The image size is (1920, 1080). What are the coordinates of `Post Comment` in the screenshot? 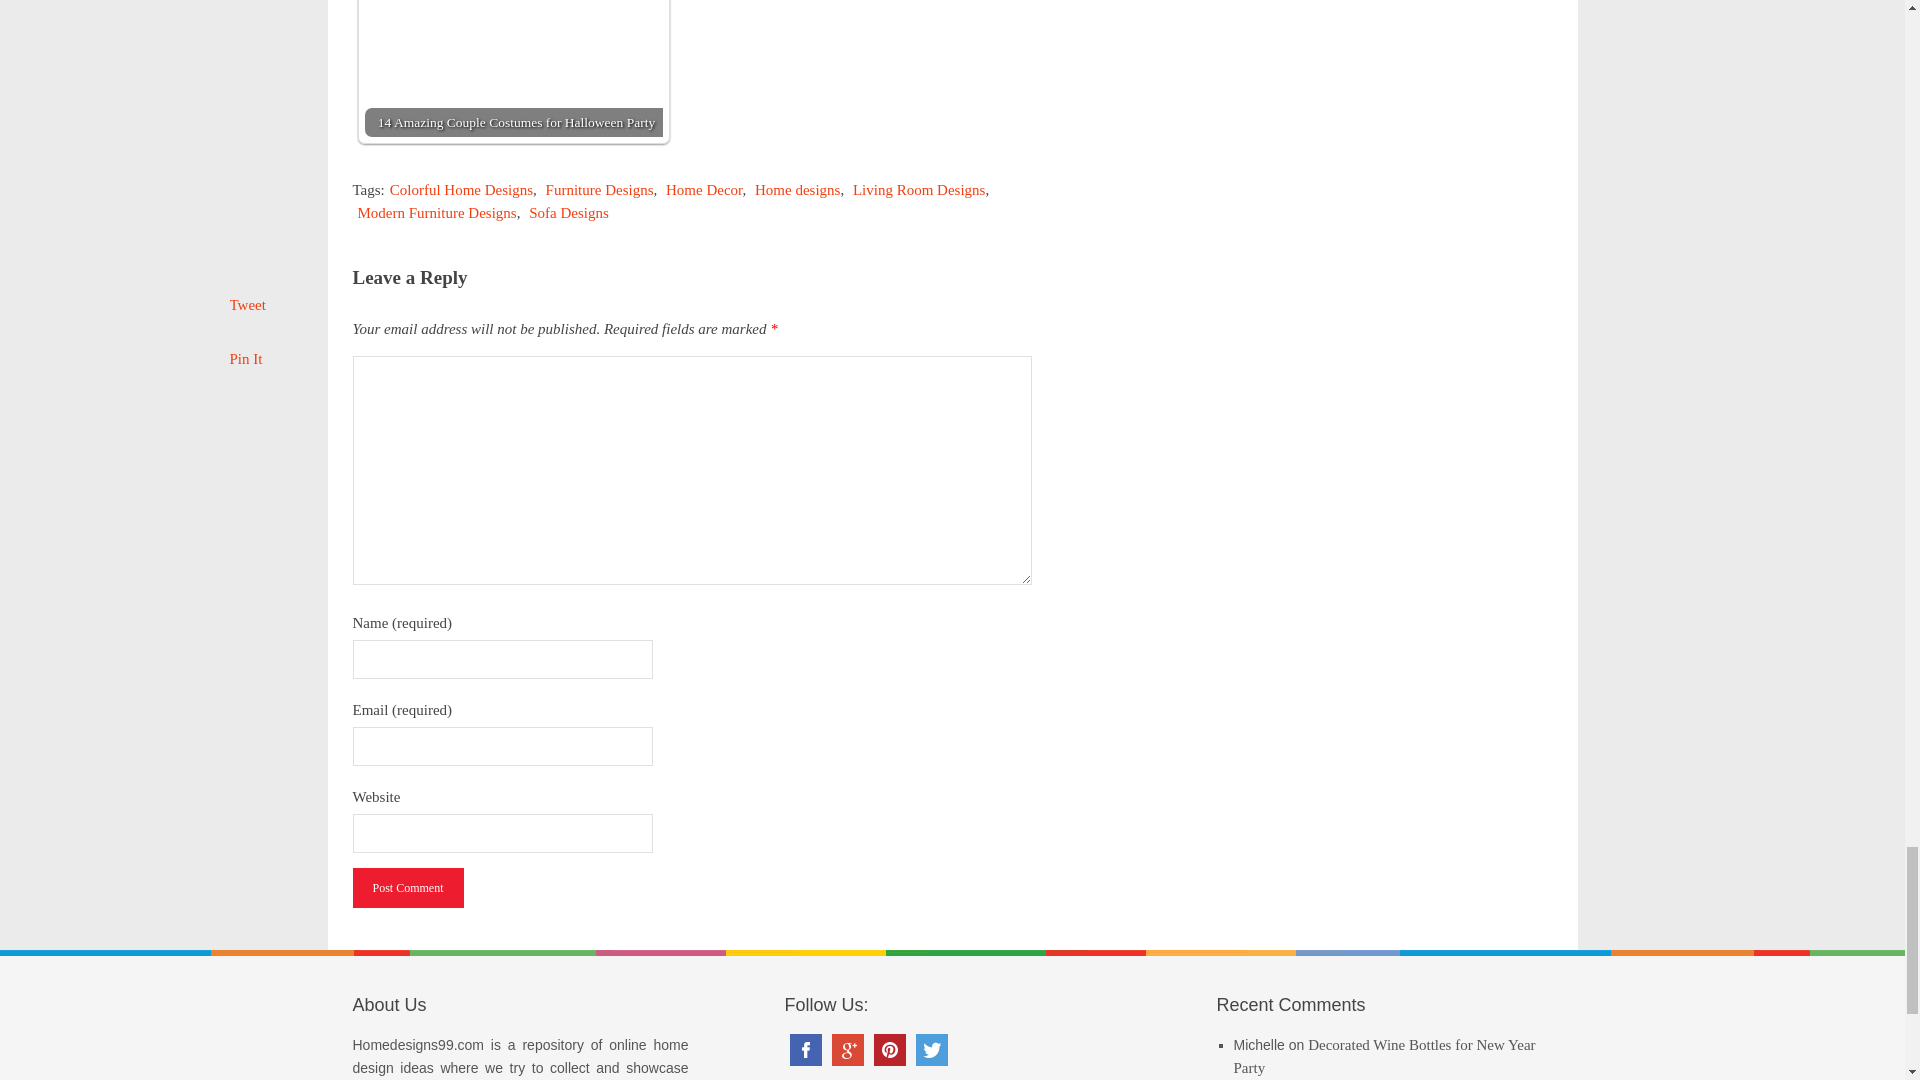 It's located at (406, 888).